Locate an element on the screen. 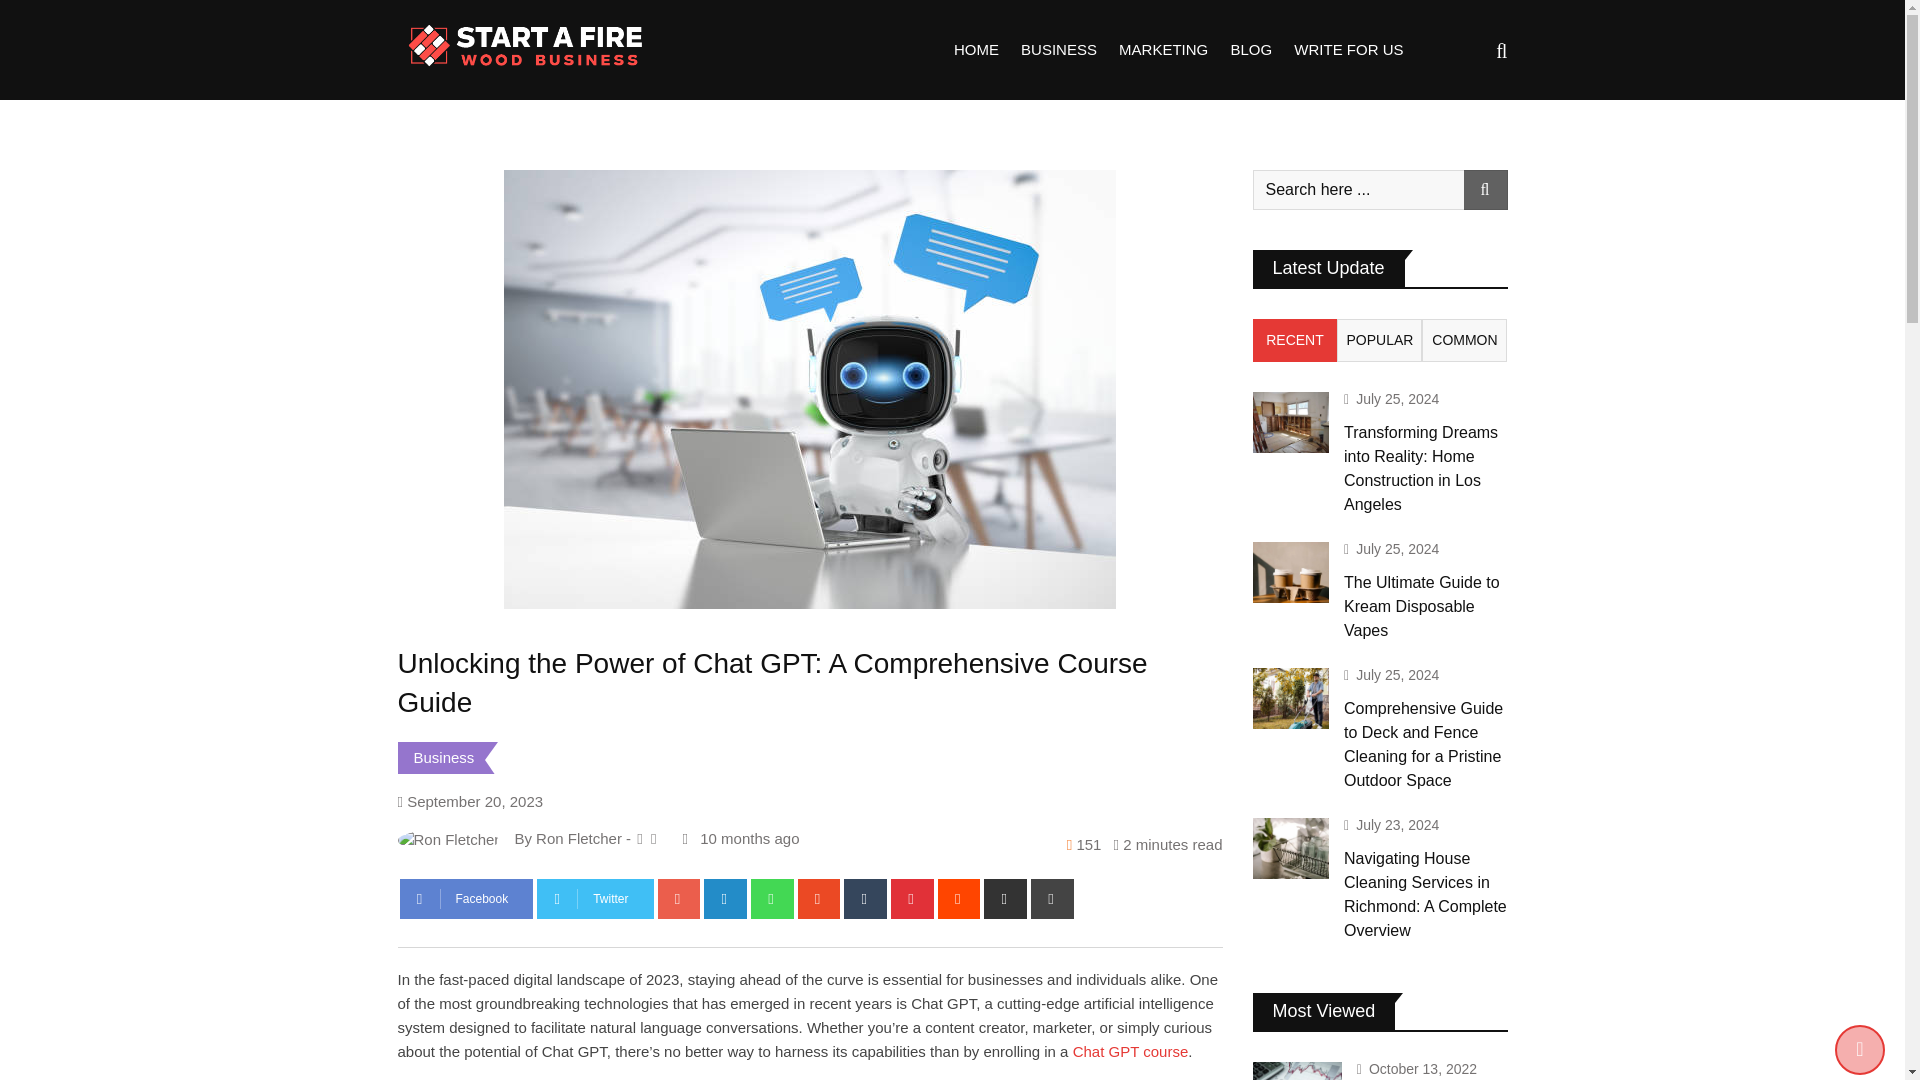 This screenshot has width=1920, height=1080. Ron Fletcher is located at coordinates (578, 838).